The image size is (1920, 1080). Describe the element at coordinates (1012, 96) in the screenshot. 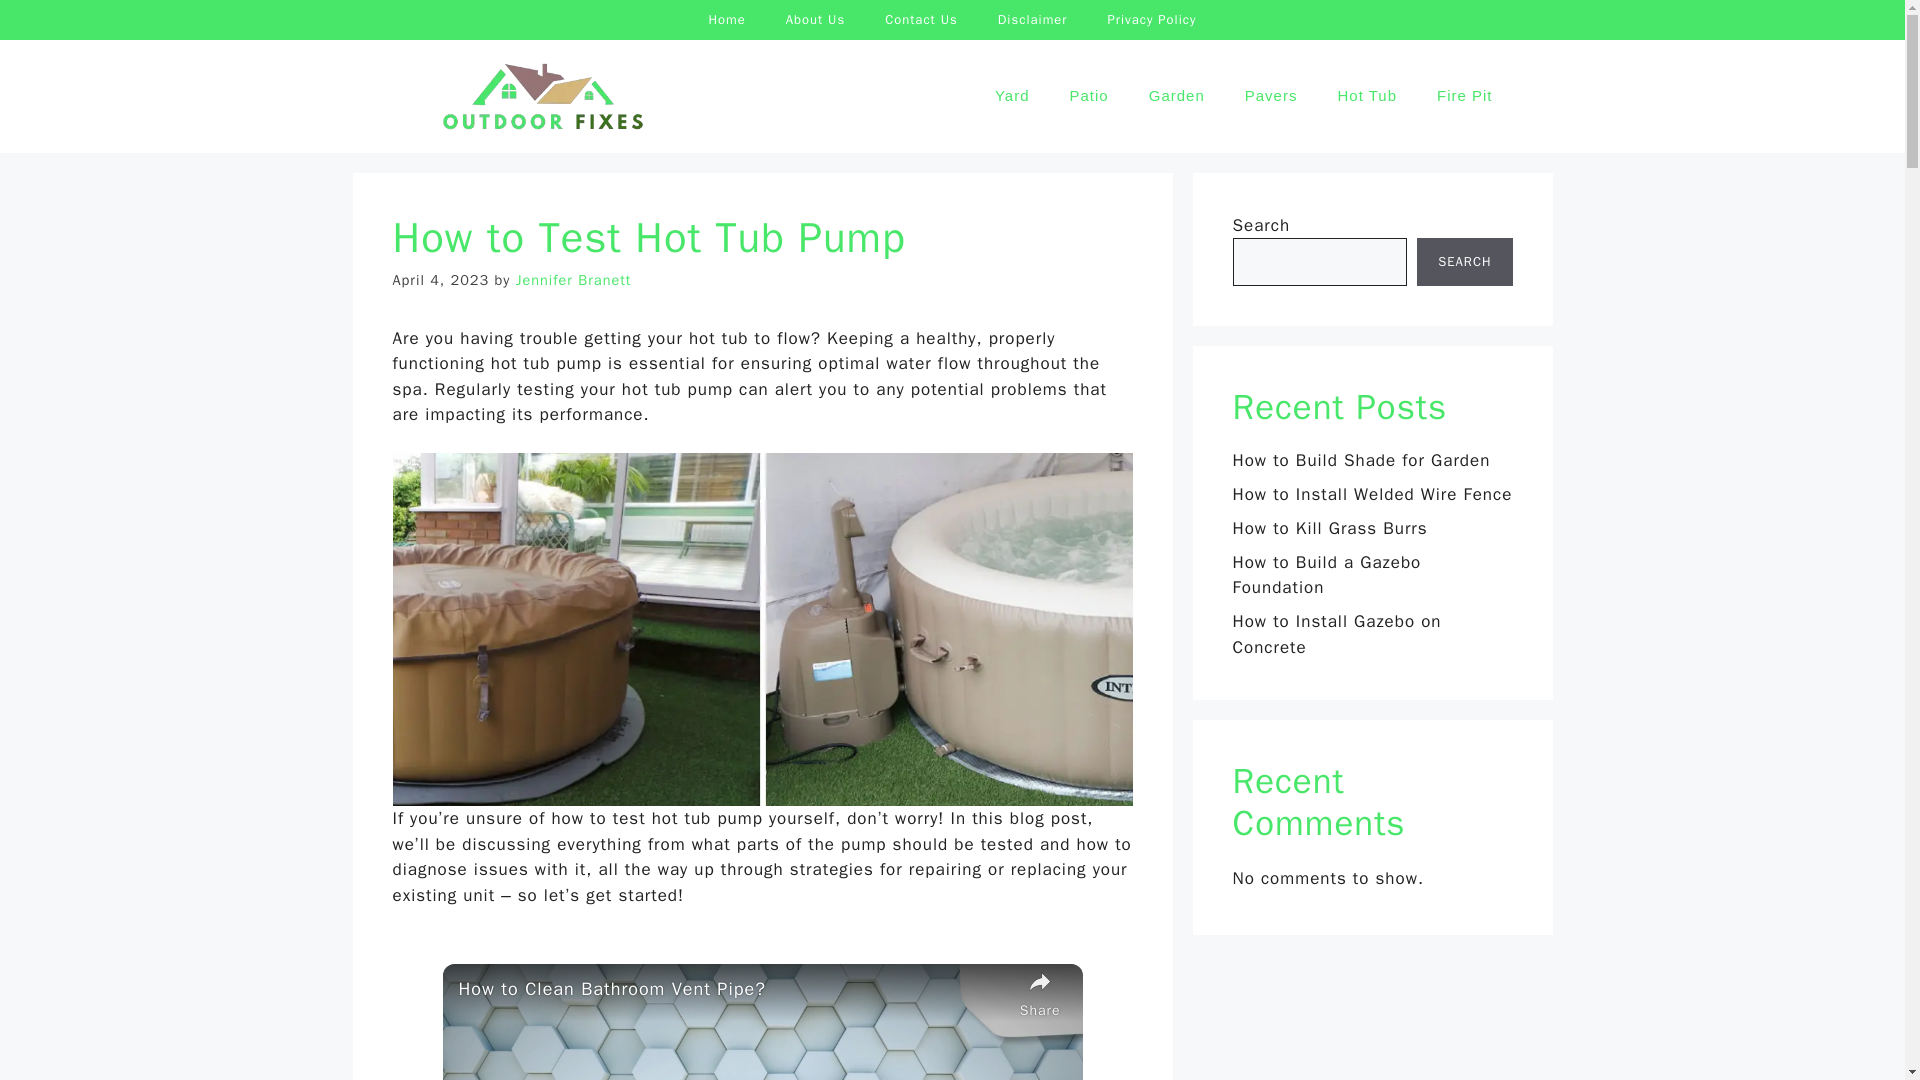

I see `Yard` at that location.